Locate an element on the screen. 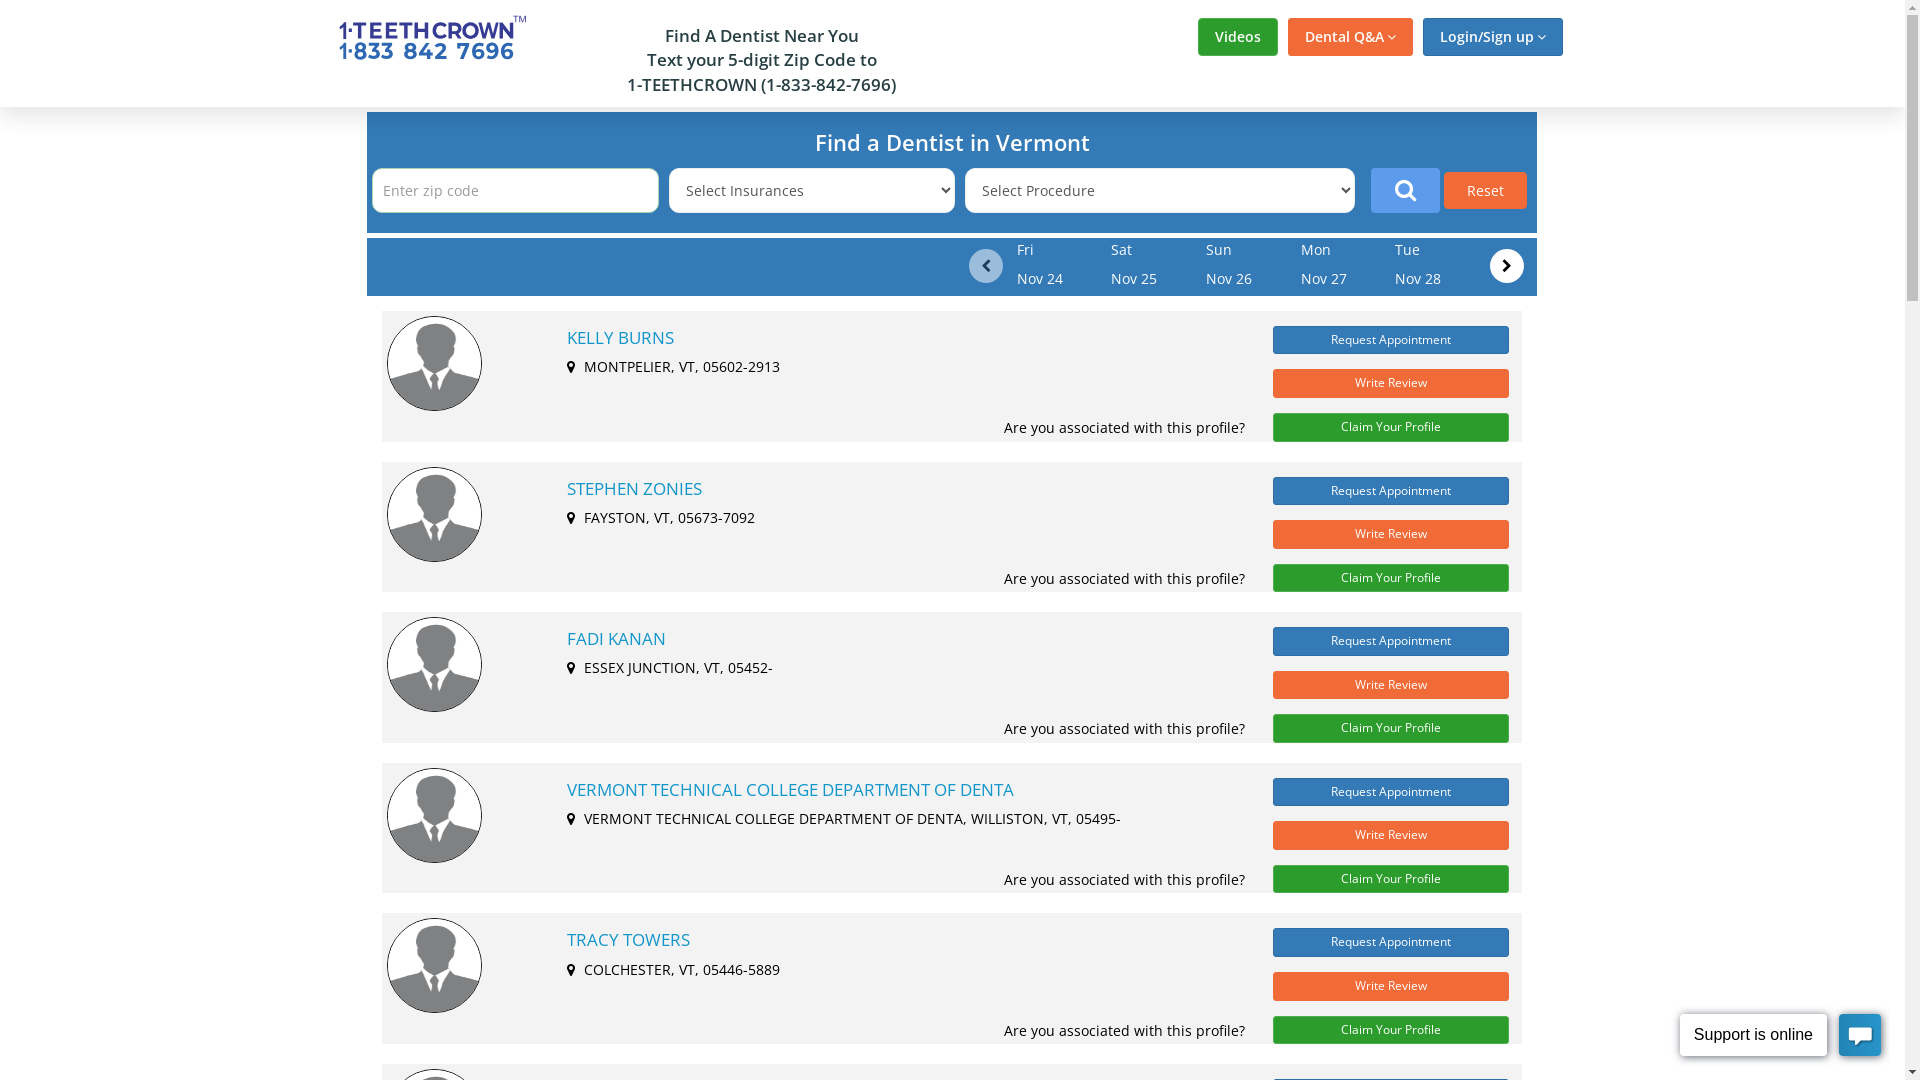 The width and height of the screenshot is (1920, 1080). Dental Q&A is located at coordinates (1350, 37).